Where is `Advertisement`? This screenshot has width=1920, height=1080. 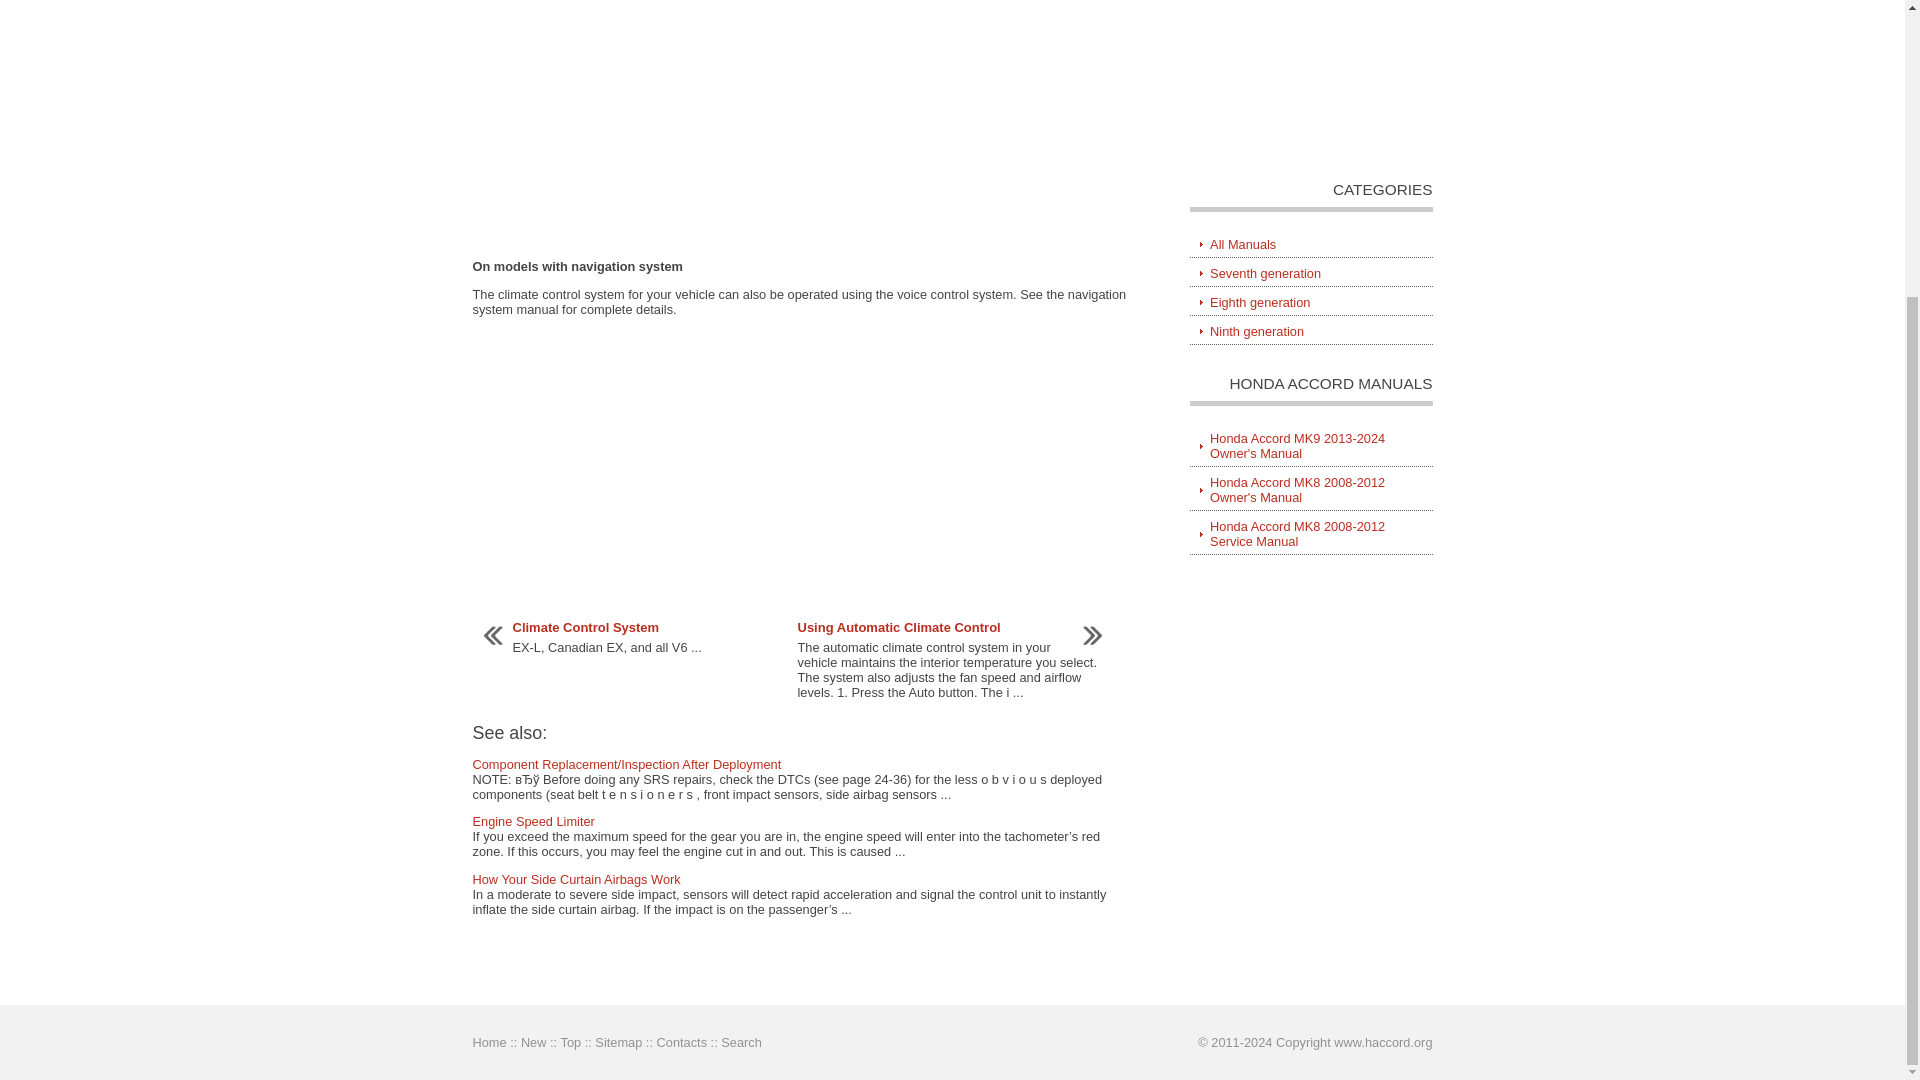 Advertisement is located at coordinates (801, 470).